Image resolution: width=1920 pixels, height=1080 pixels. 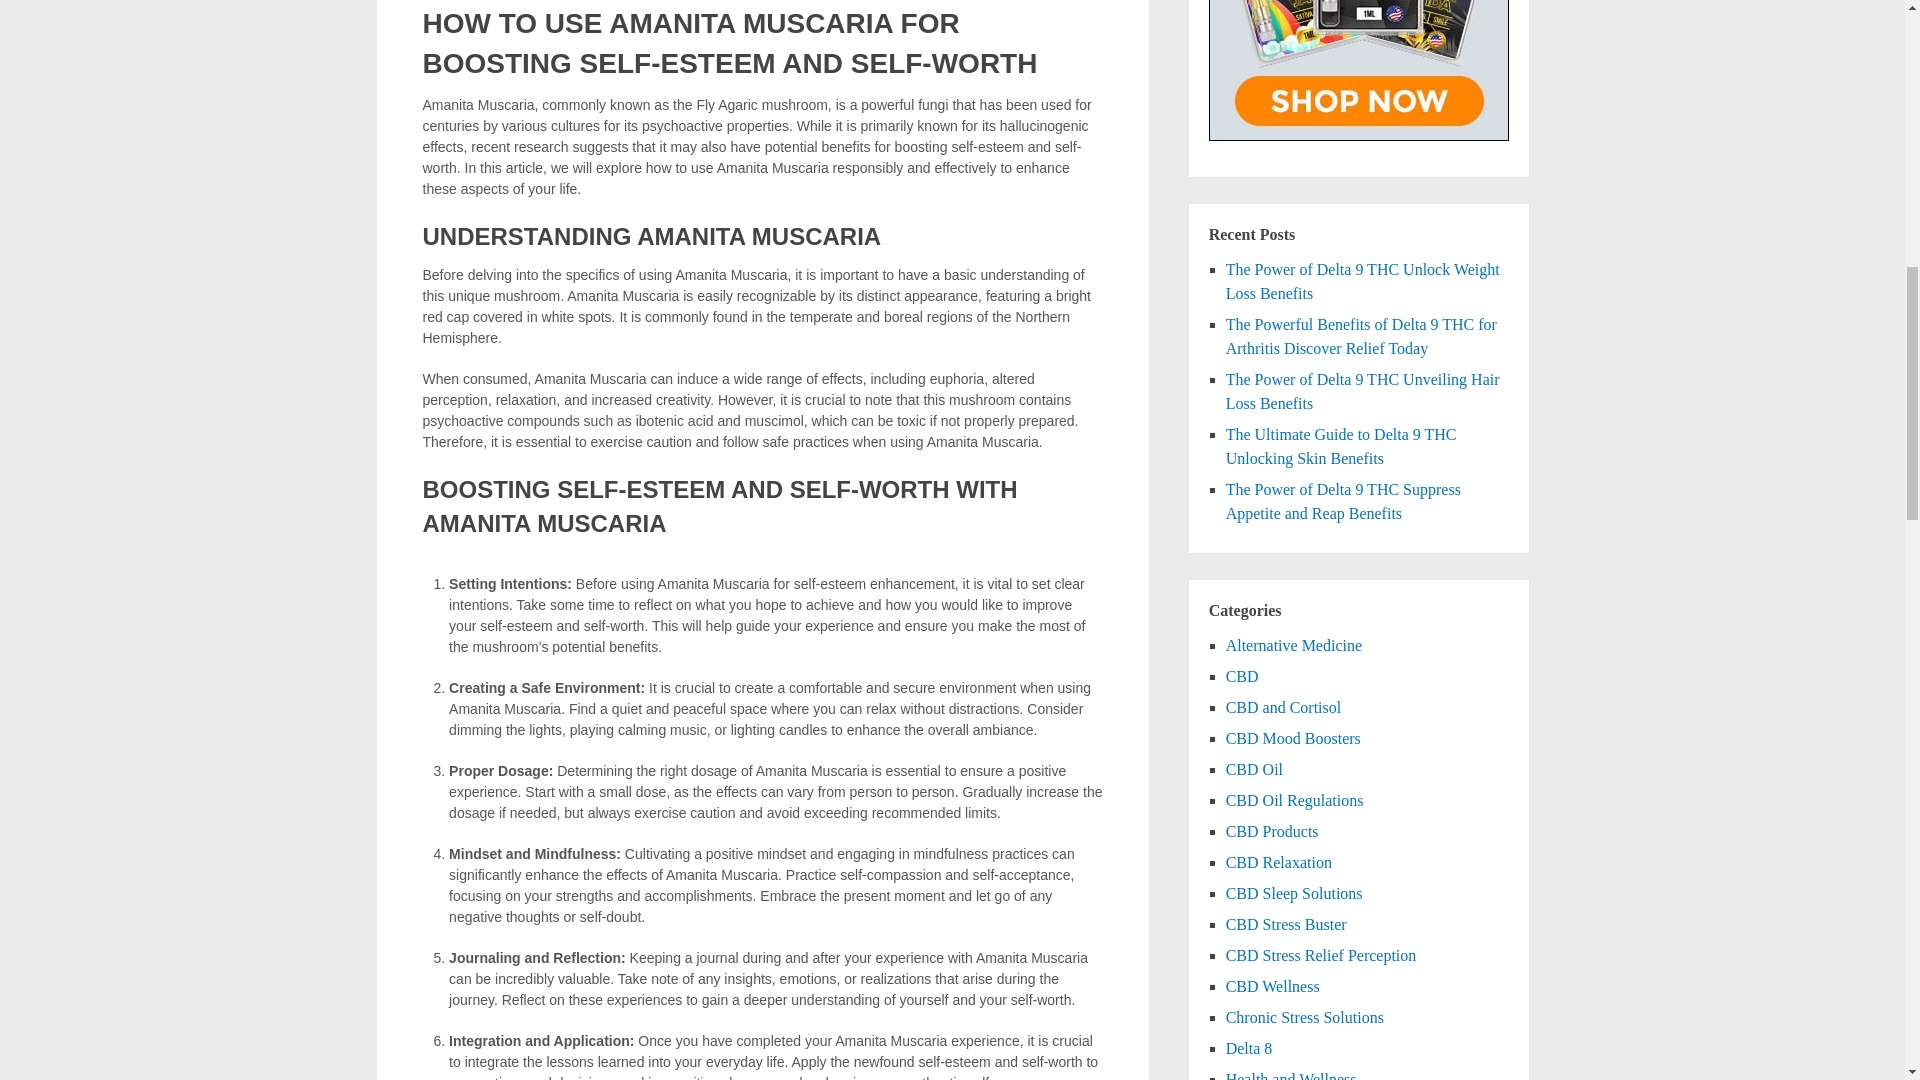 What do you see at coordinates (1342, 446) in the screenshot?
I see `The Ultimate Guide to Delta 9 THC Unlocking Skin Benefits` at bounding box center [1342, 446].